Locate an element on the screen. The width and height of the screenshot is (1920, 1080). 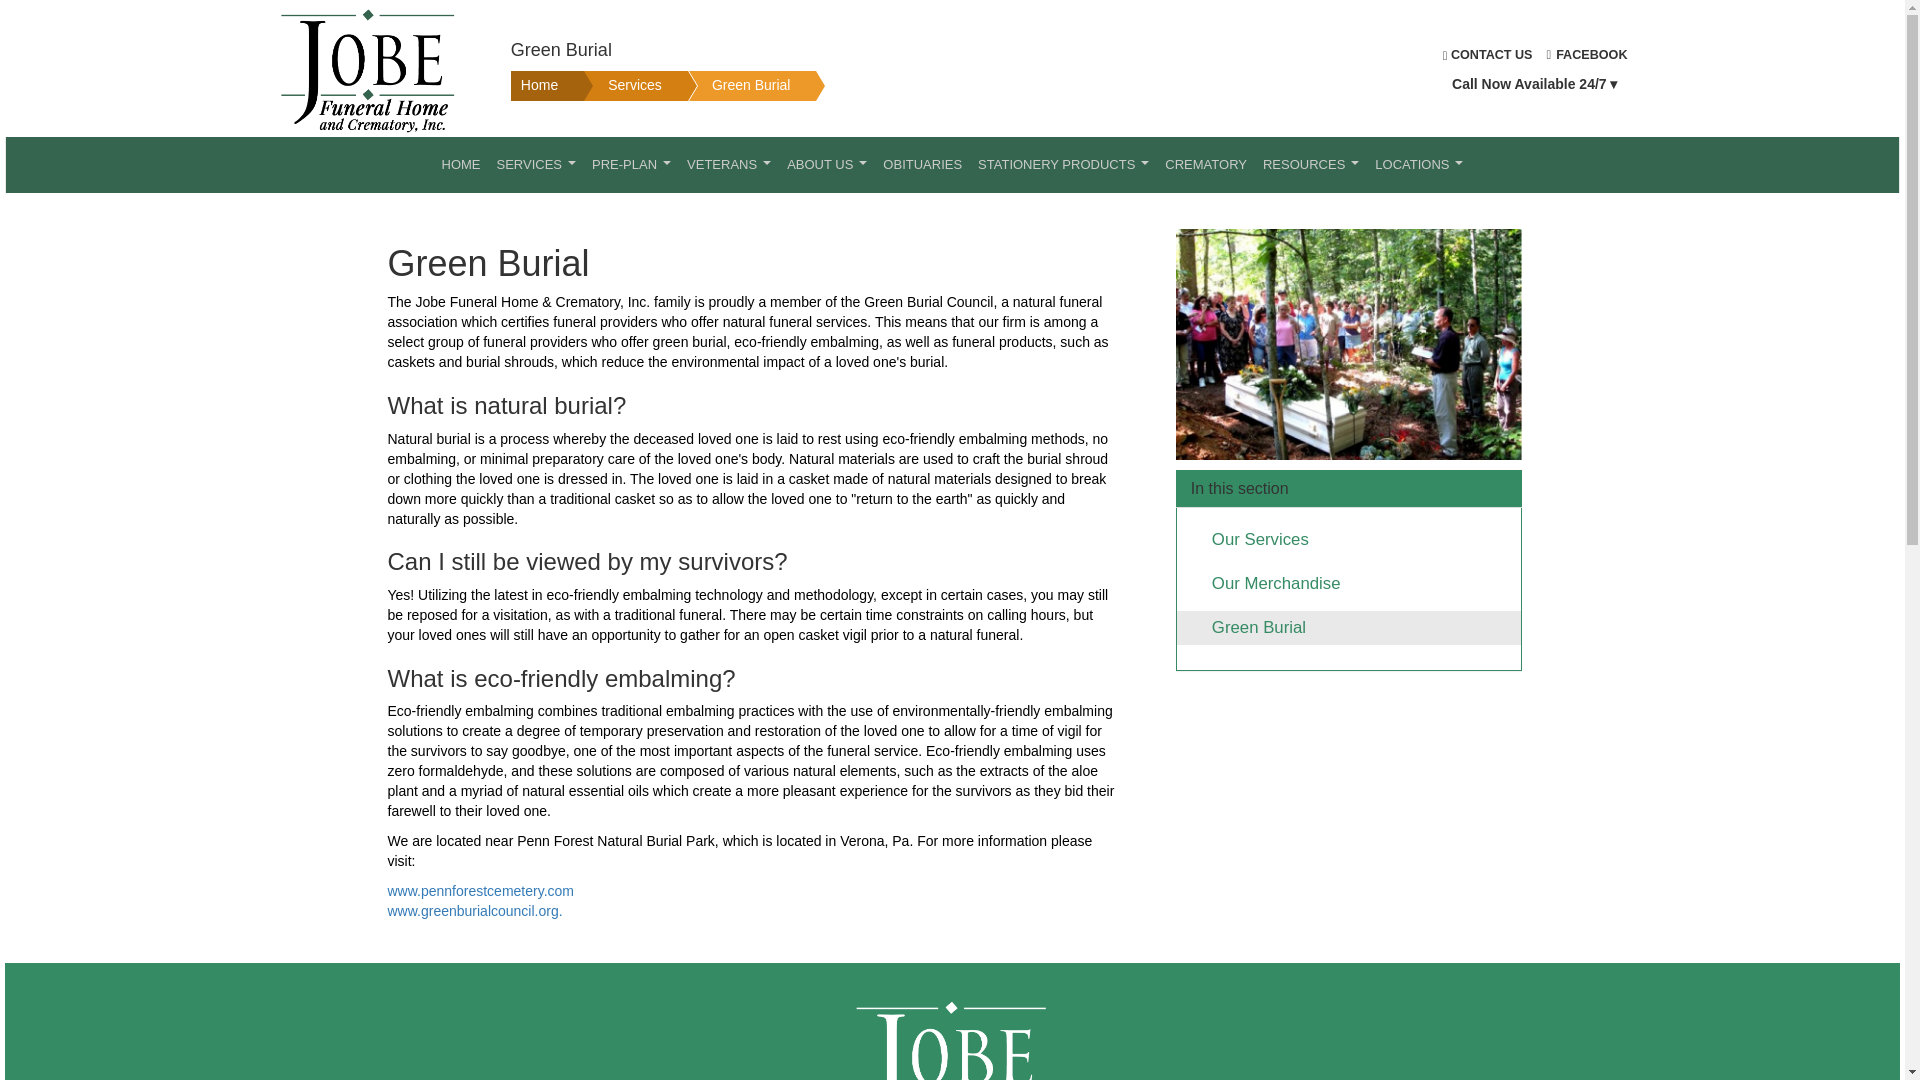
FACEBOOK is located at coordinates (1588, 54).